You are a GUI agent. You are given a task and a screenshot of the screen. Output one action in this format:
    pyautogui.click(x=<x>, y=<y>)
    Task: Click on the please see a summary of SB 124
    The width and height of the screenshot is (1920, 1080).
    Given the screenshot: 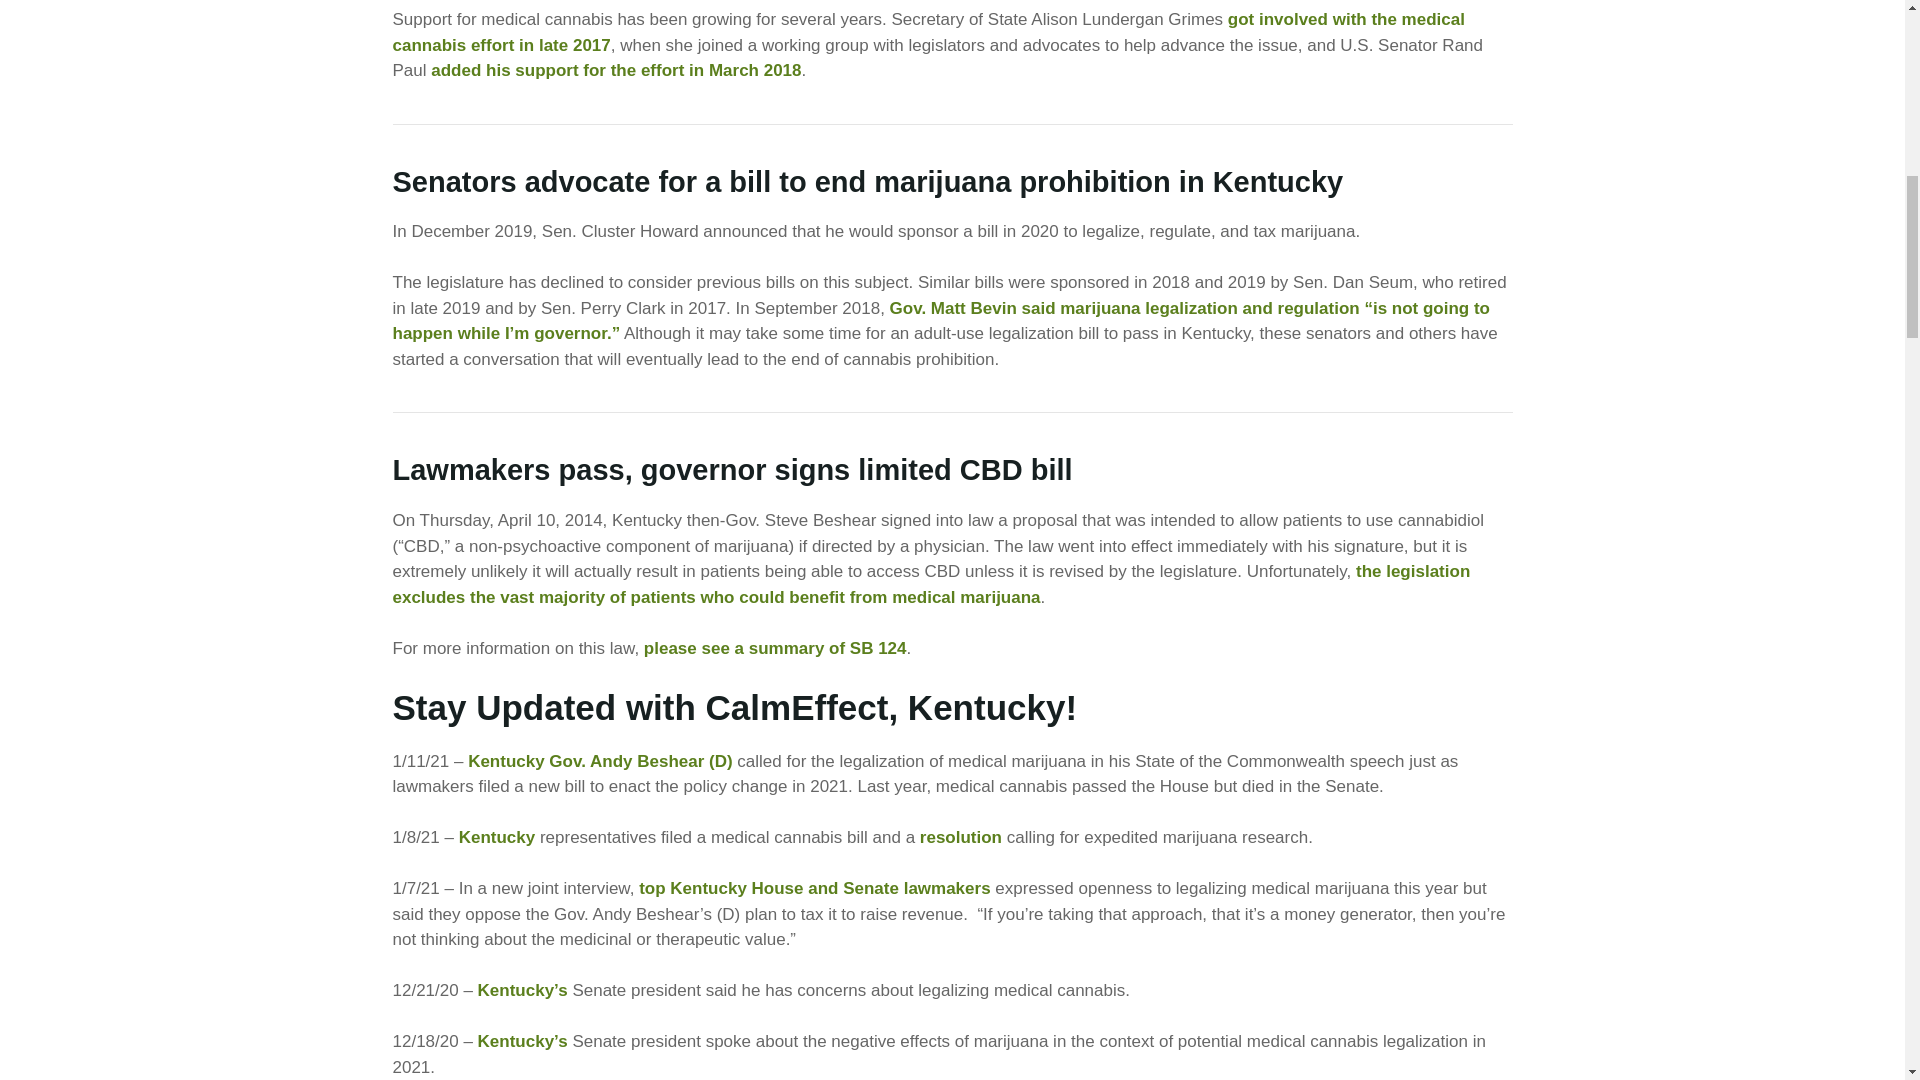 What is the action you would take?
    pyautogui.click(x=774, y=648)
    